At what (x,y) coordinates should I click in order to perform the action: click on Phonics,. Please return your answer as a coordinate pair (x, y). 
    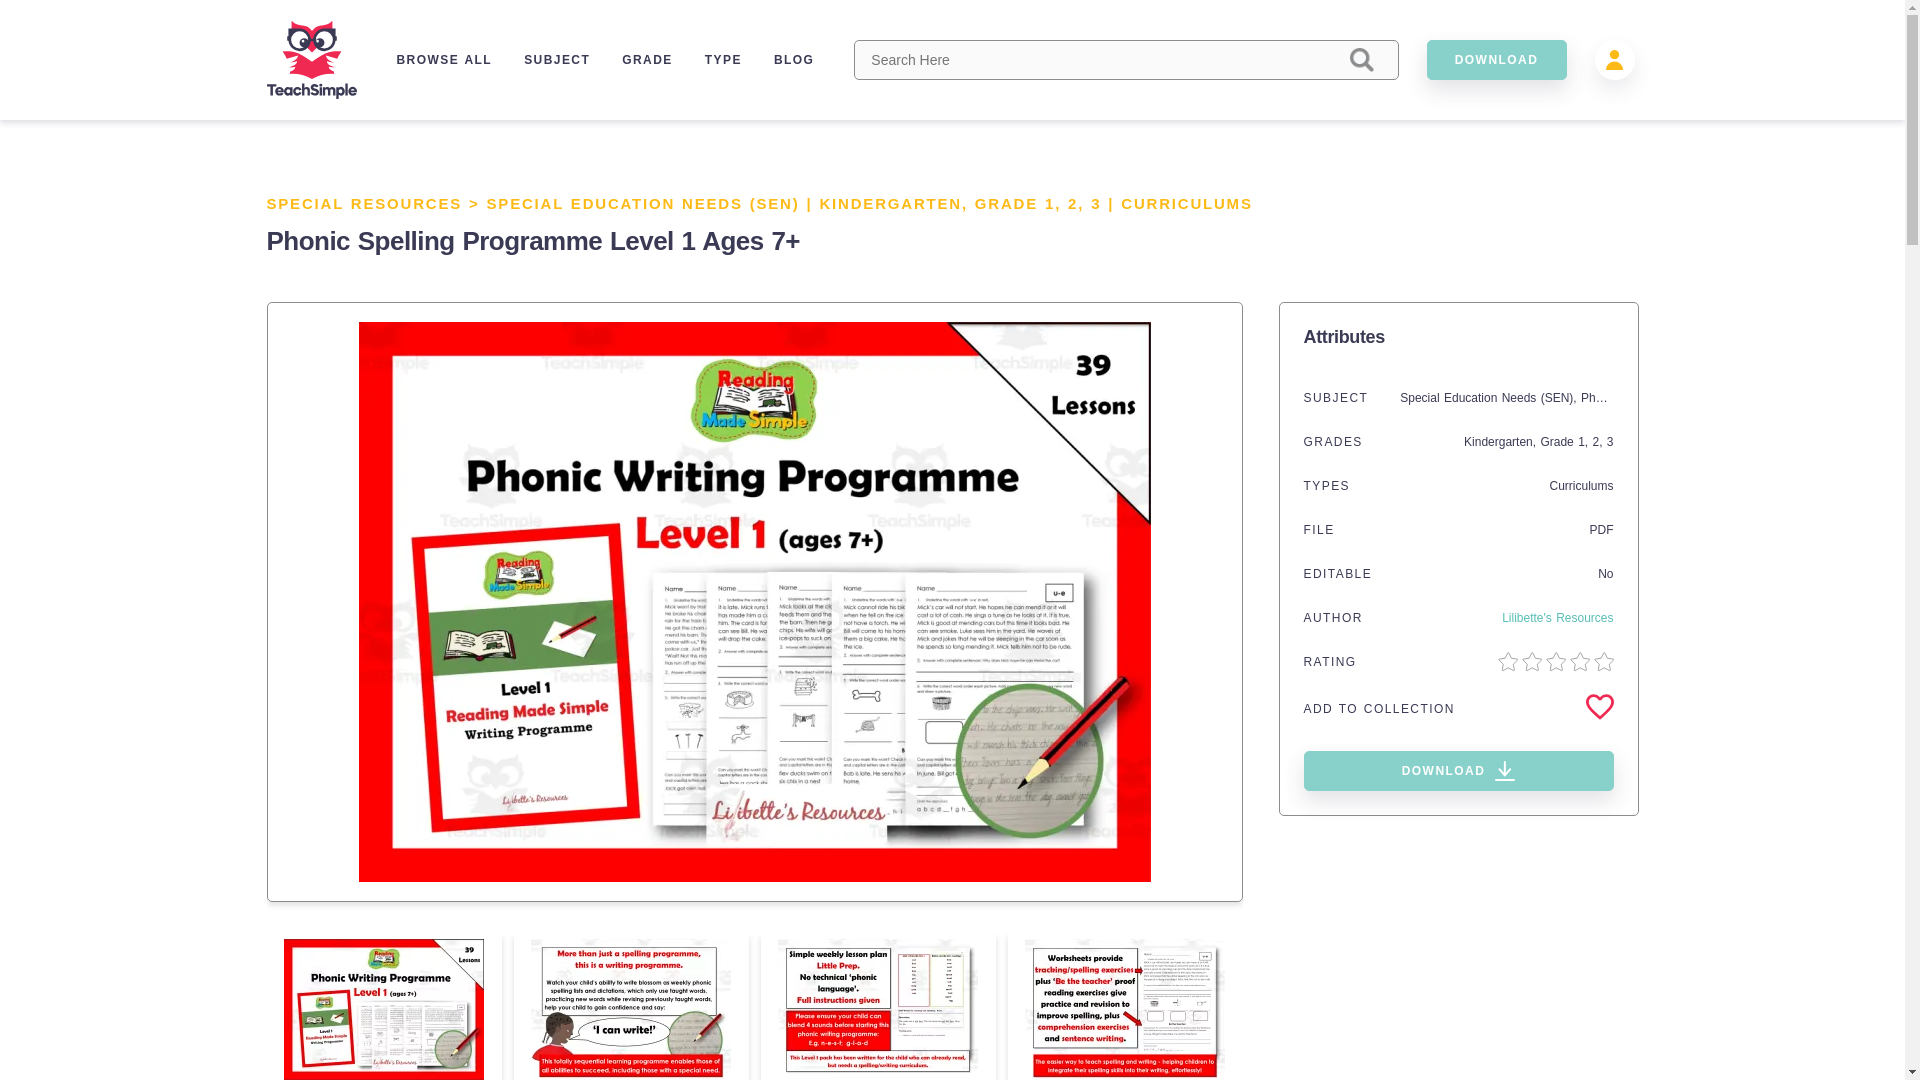
    Looking at the image, I should click on (1605, 398).